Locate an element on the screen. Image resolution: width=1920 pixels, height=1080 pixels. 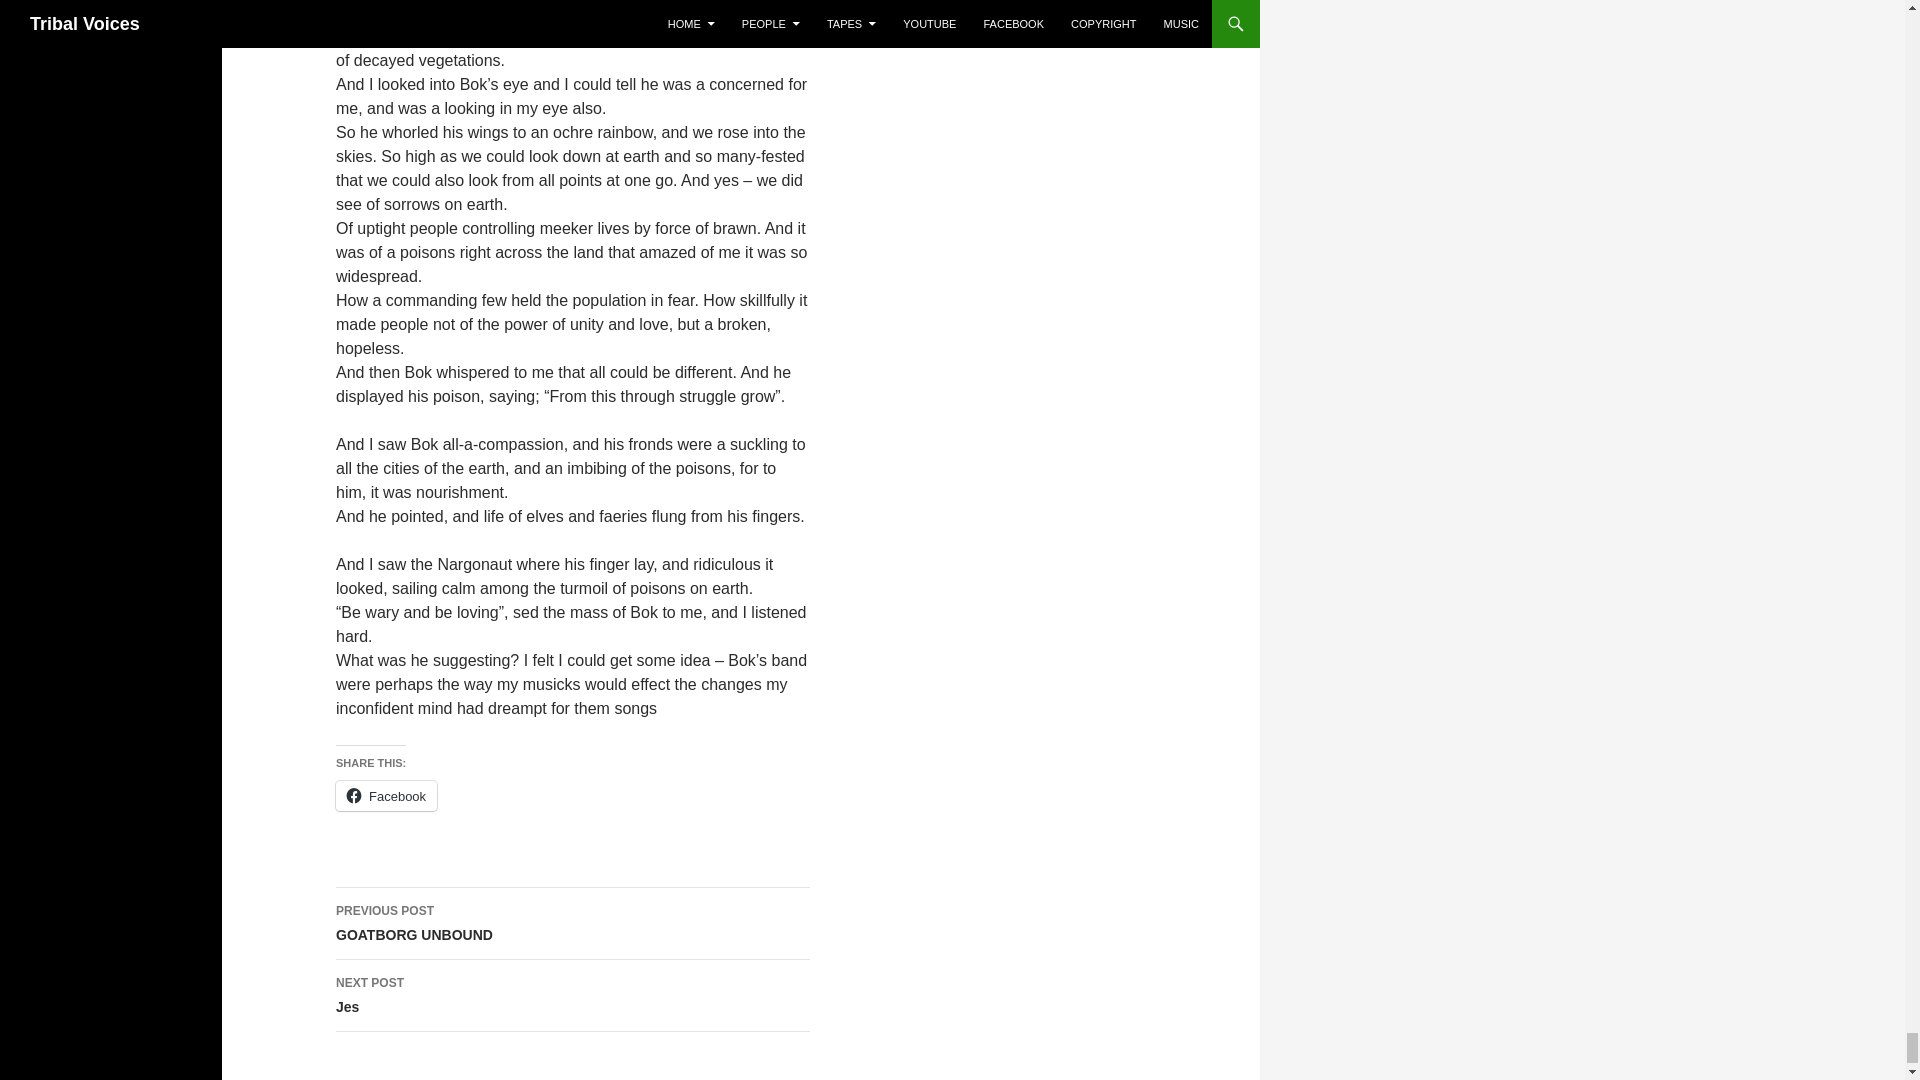
Facebook is located at coordinates (573, 996).